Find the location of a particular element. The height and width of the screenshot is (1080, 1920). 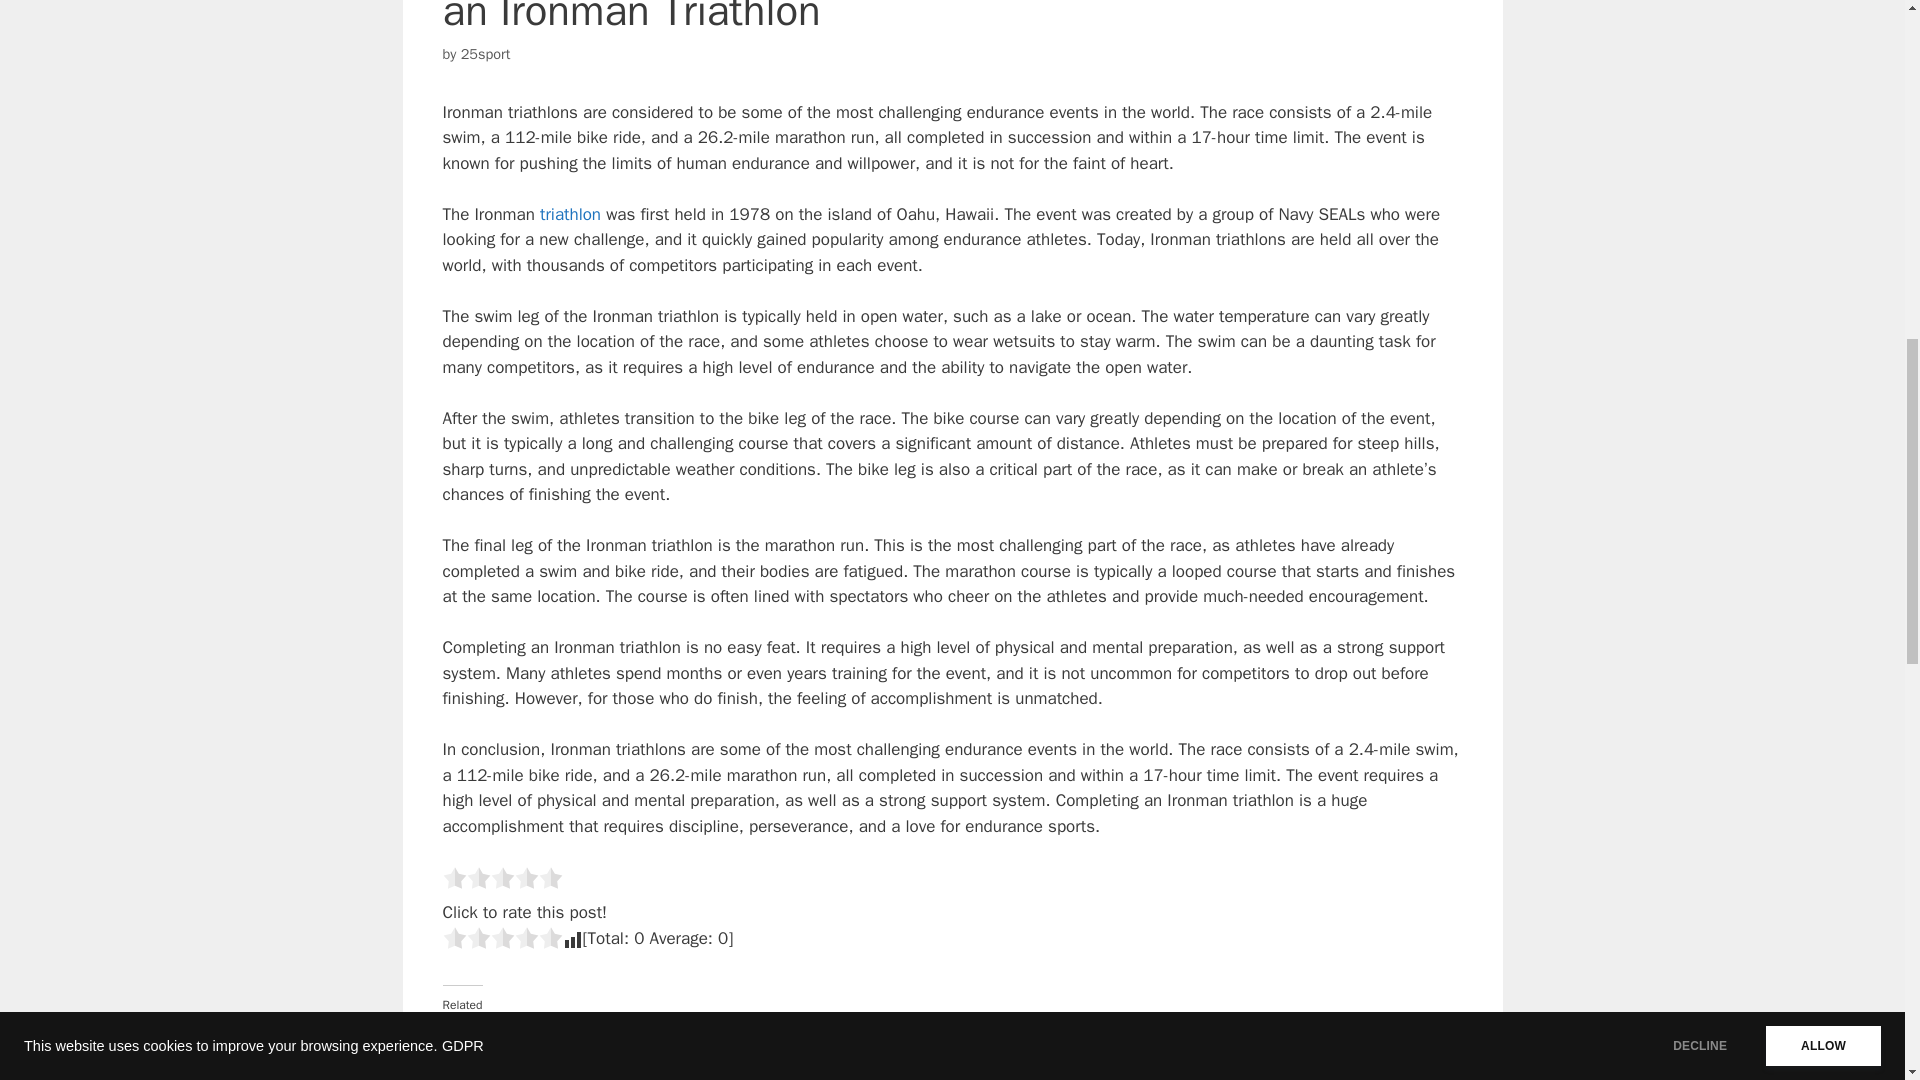

You Can Improve Your Ironman Time By Doing This is located at coordinates (602, 1052).